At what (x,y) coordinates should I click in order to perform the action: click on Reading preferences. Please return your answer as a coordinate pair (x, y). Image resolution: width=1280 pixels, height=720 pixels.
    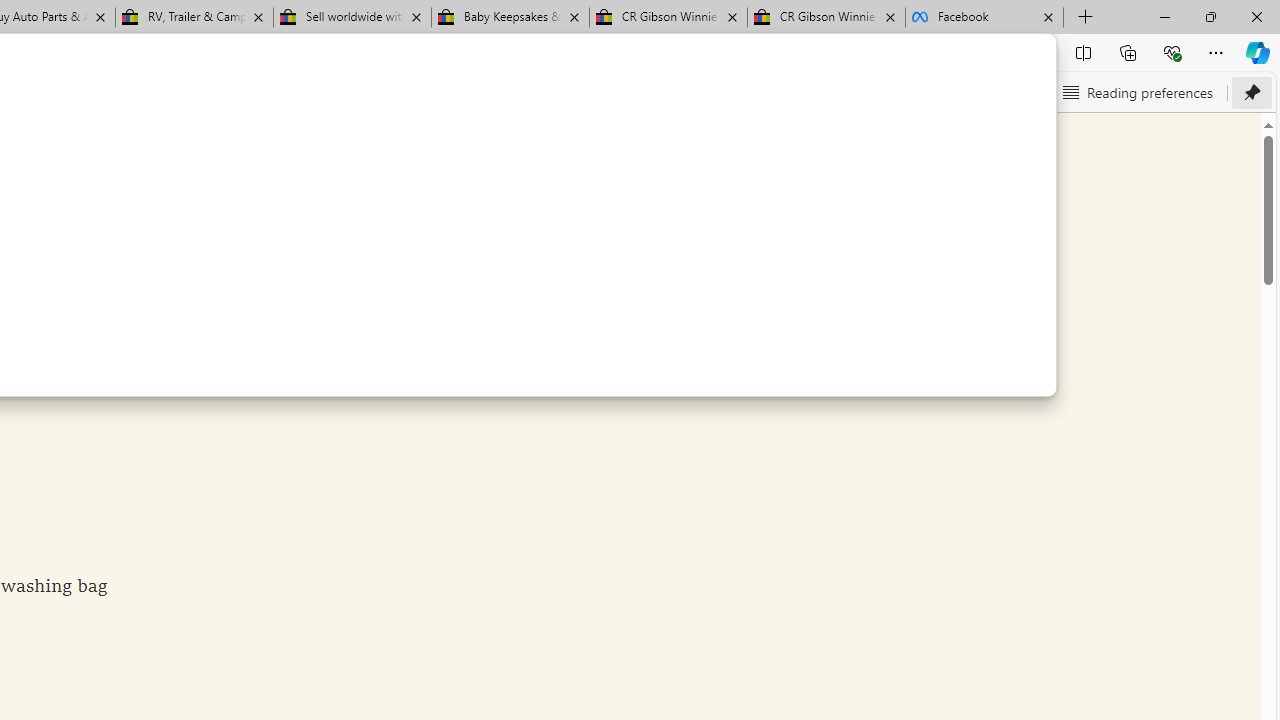
    Looking at the image, I should click on (1136, 92).